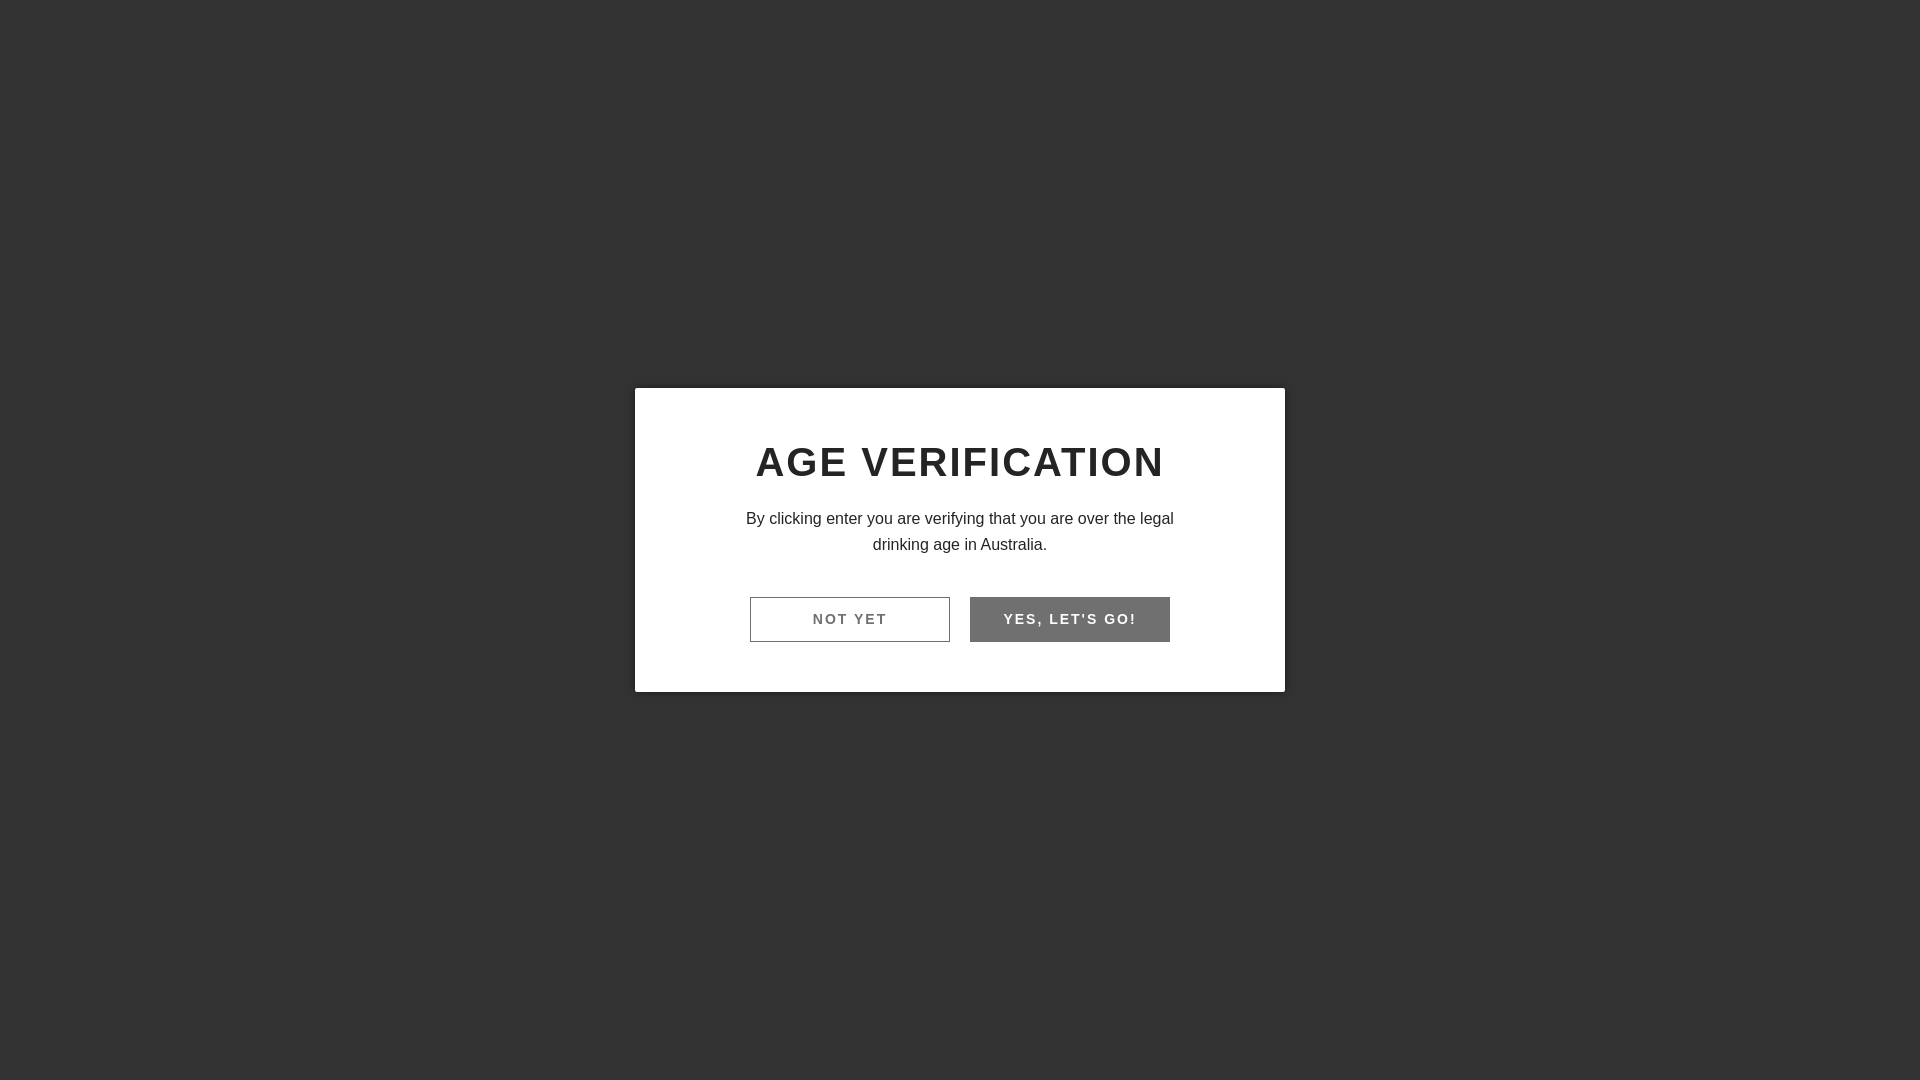  What do you see at coordinates (1186, 974) in the screenshot?
I see `Google Pay` at bounding box center [1186, 974].